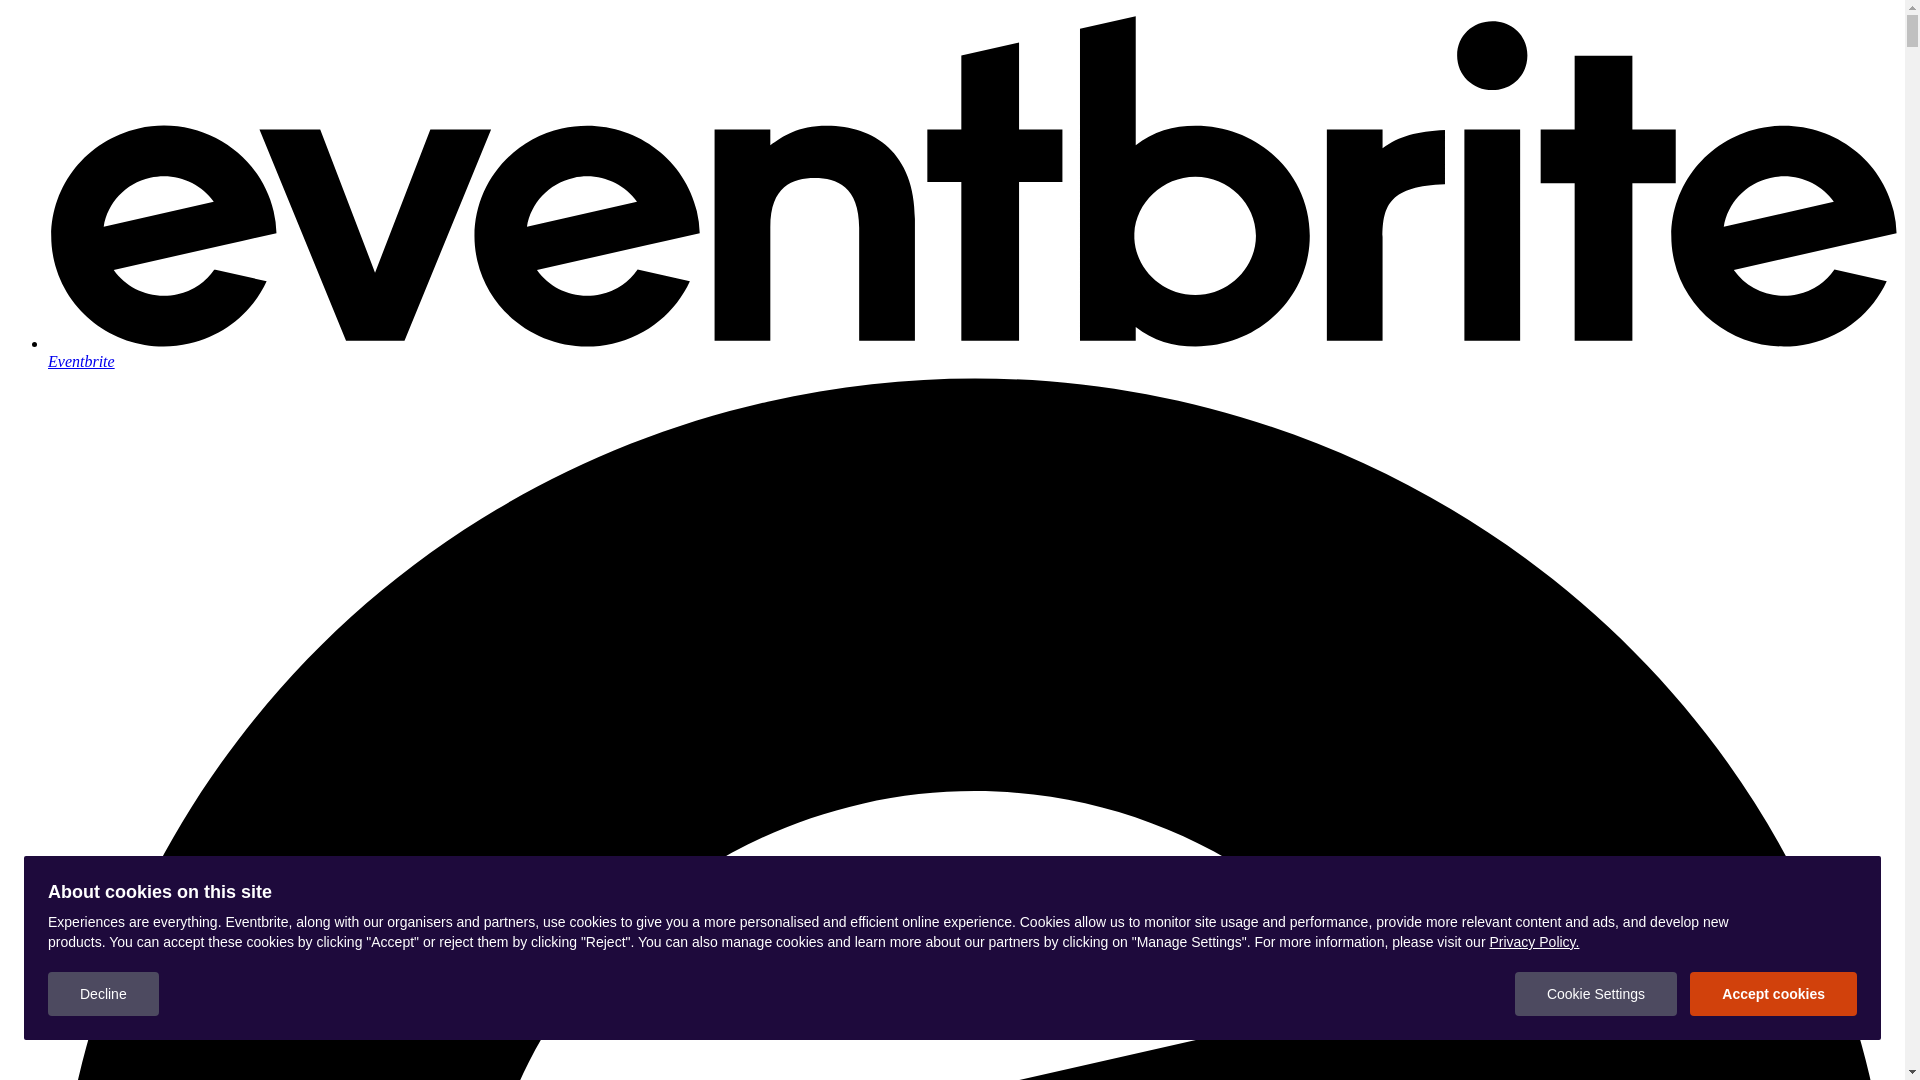 Image resolution: width=1920 pixels, height=1080 pixels. What do you see at coordinates (1534, 942) in the screenshot?
I see `Privacy Policy.` at bounding box center [1534, 942].